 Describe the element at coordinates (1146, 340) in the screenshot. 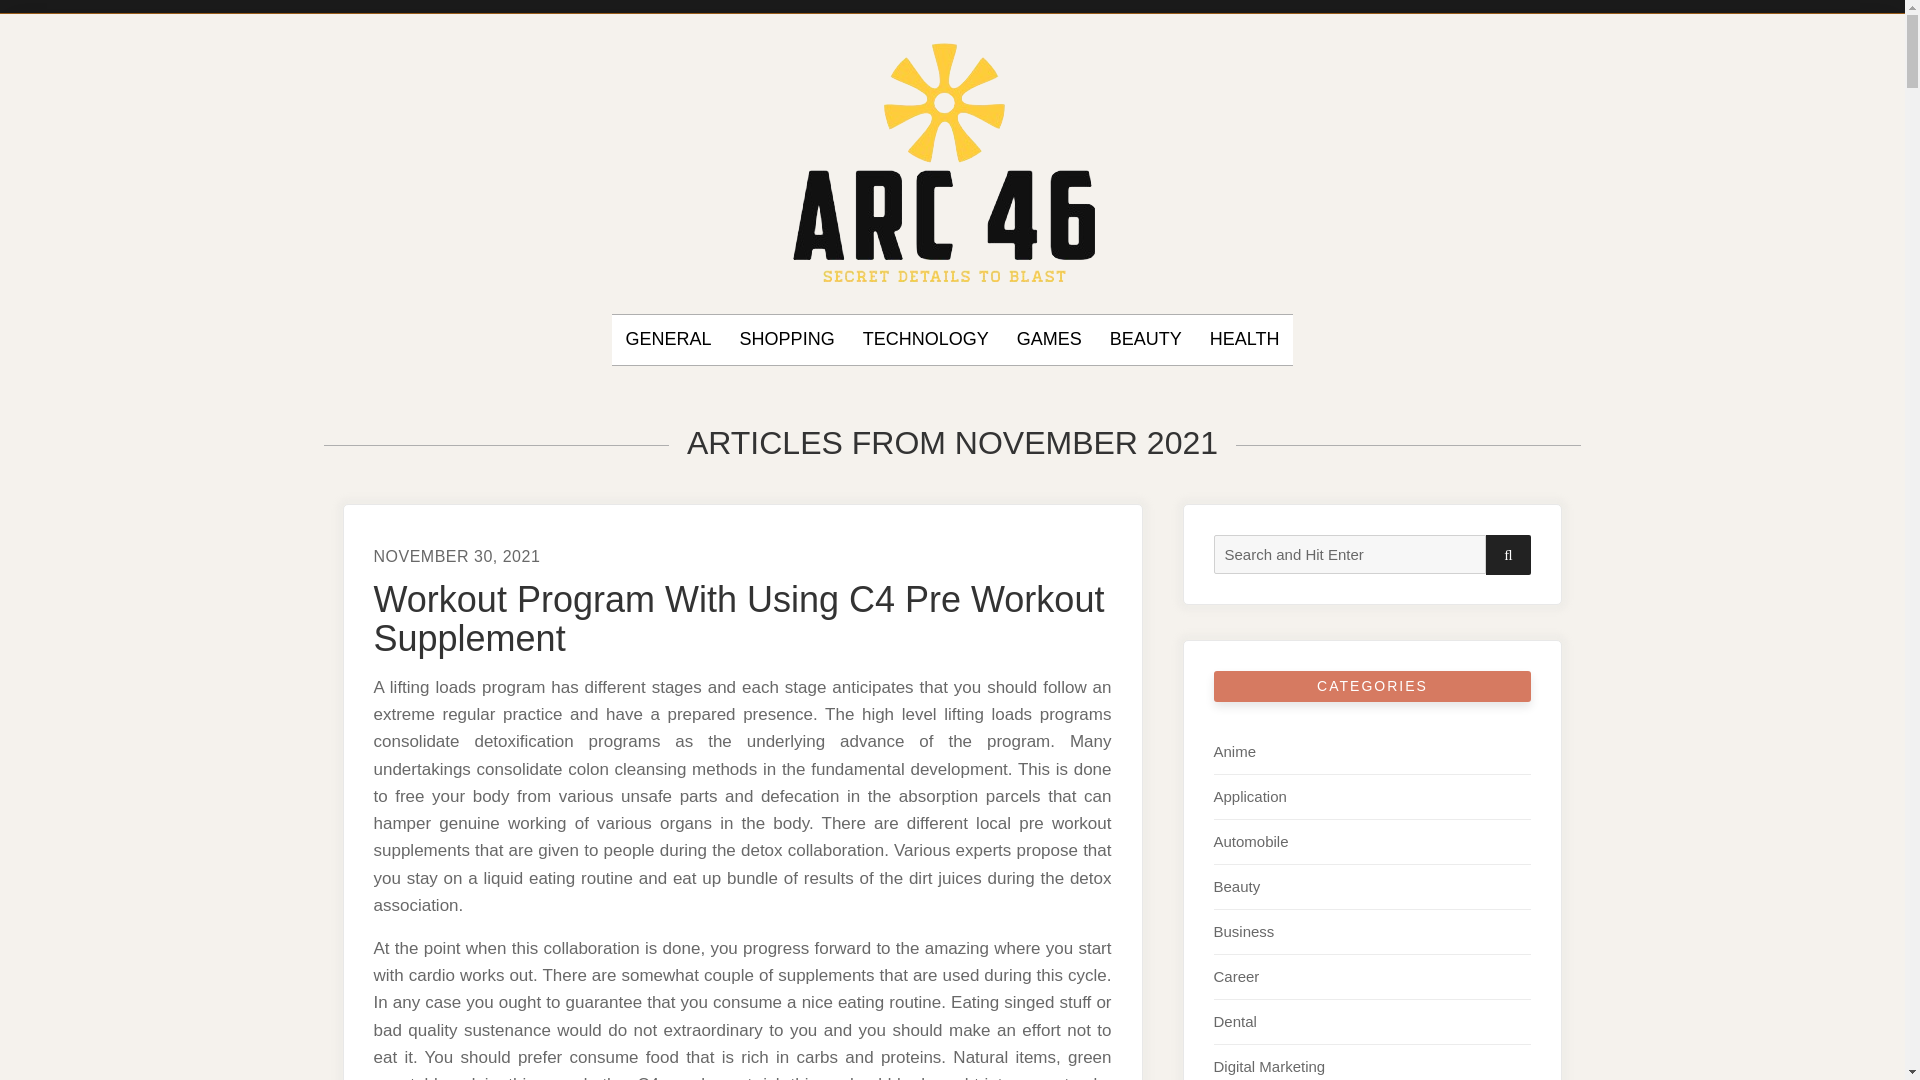

I see `BEAUTY` at that location.